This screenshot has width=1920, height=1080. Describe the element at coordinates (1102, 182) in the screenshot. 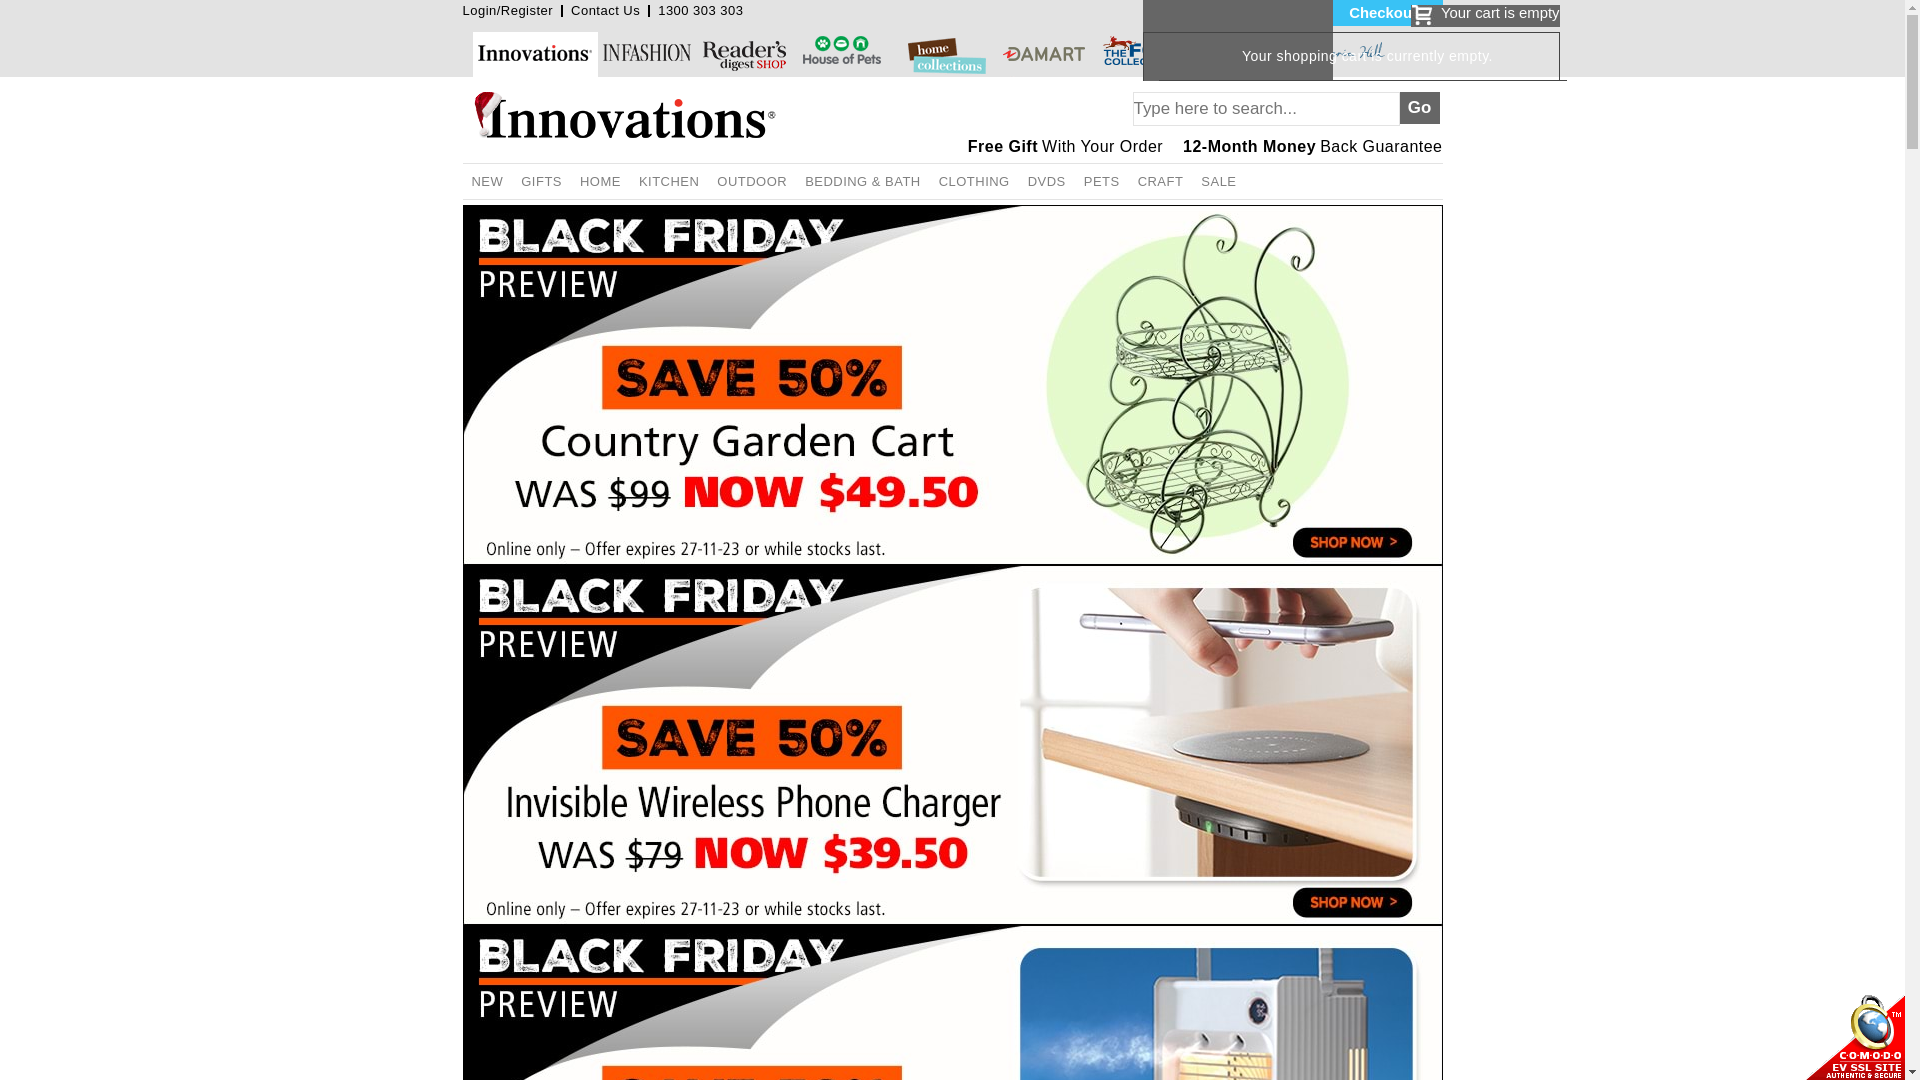

I see `PETS` at that location.